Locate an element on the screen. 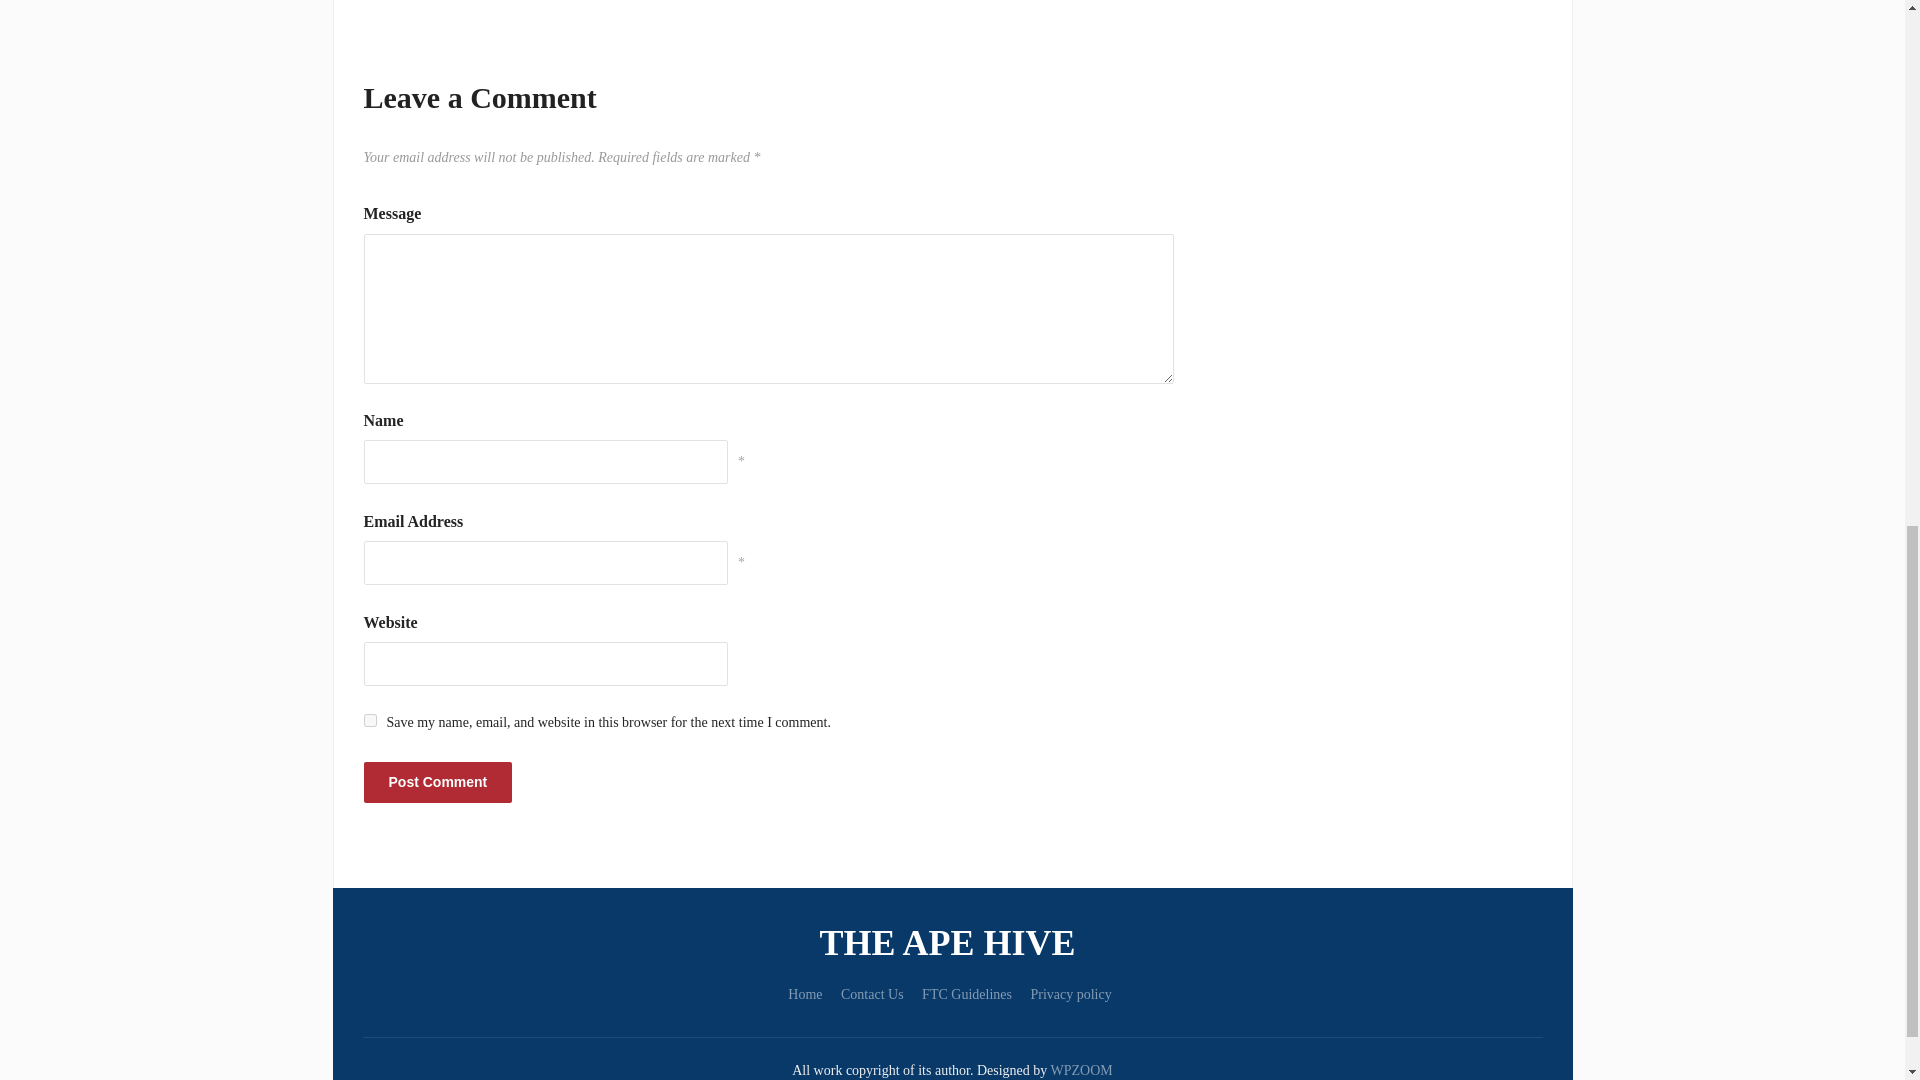 The height and width of the screenshot is (1080, 1920). Post Comment is located at coordinates (438, 782).